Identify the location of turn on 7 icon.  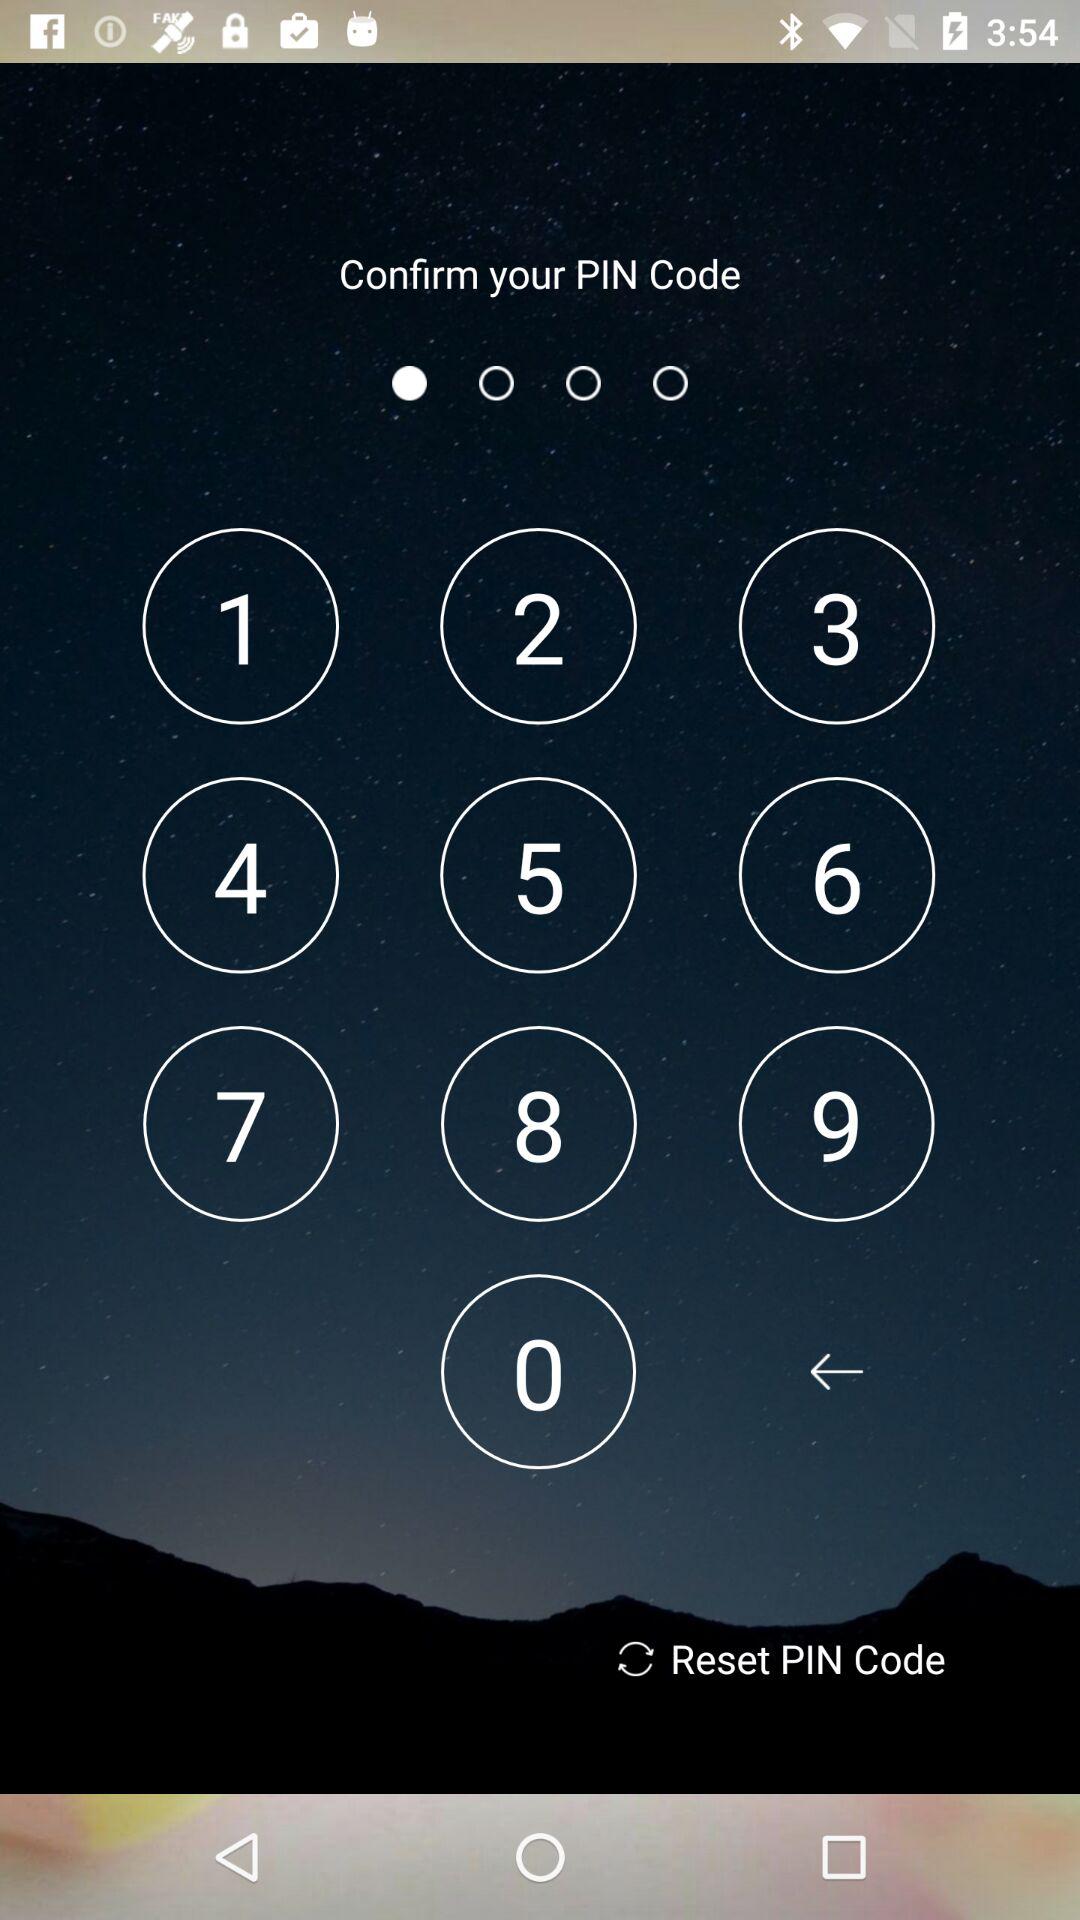
(240, 1124).